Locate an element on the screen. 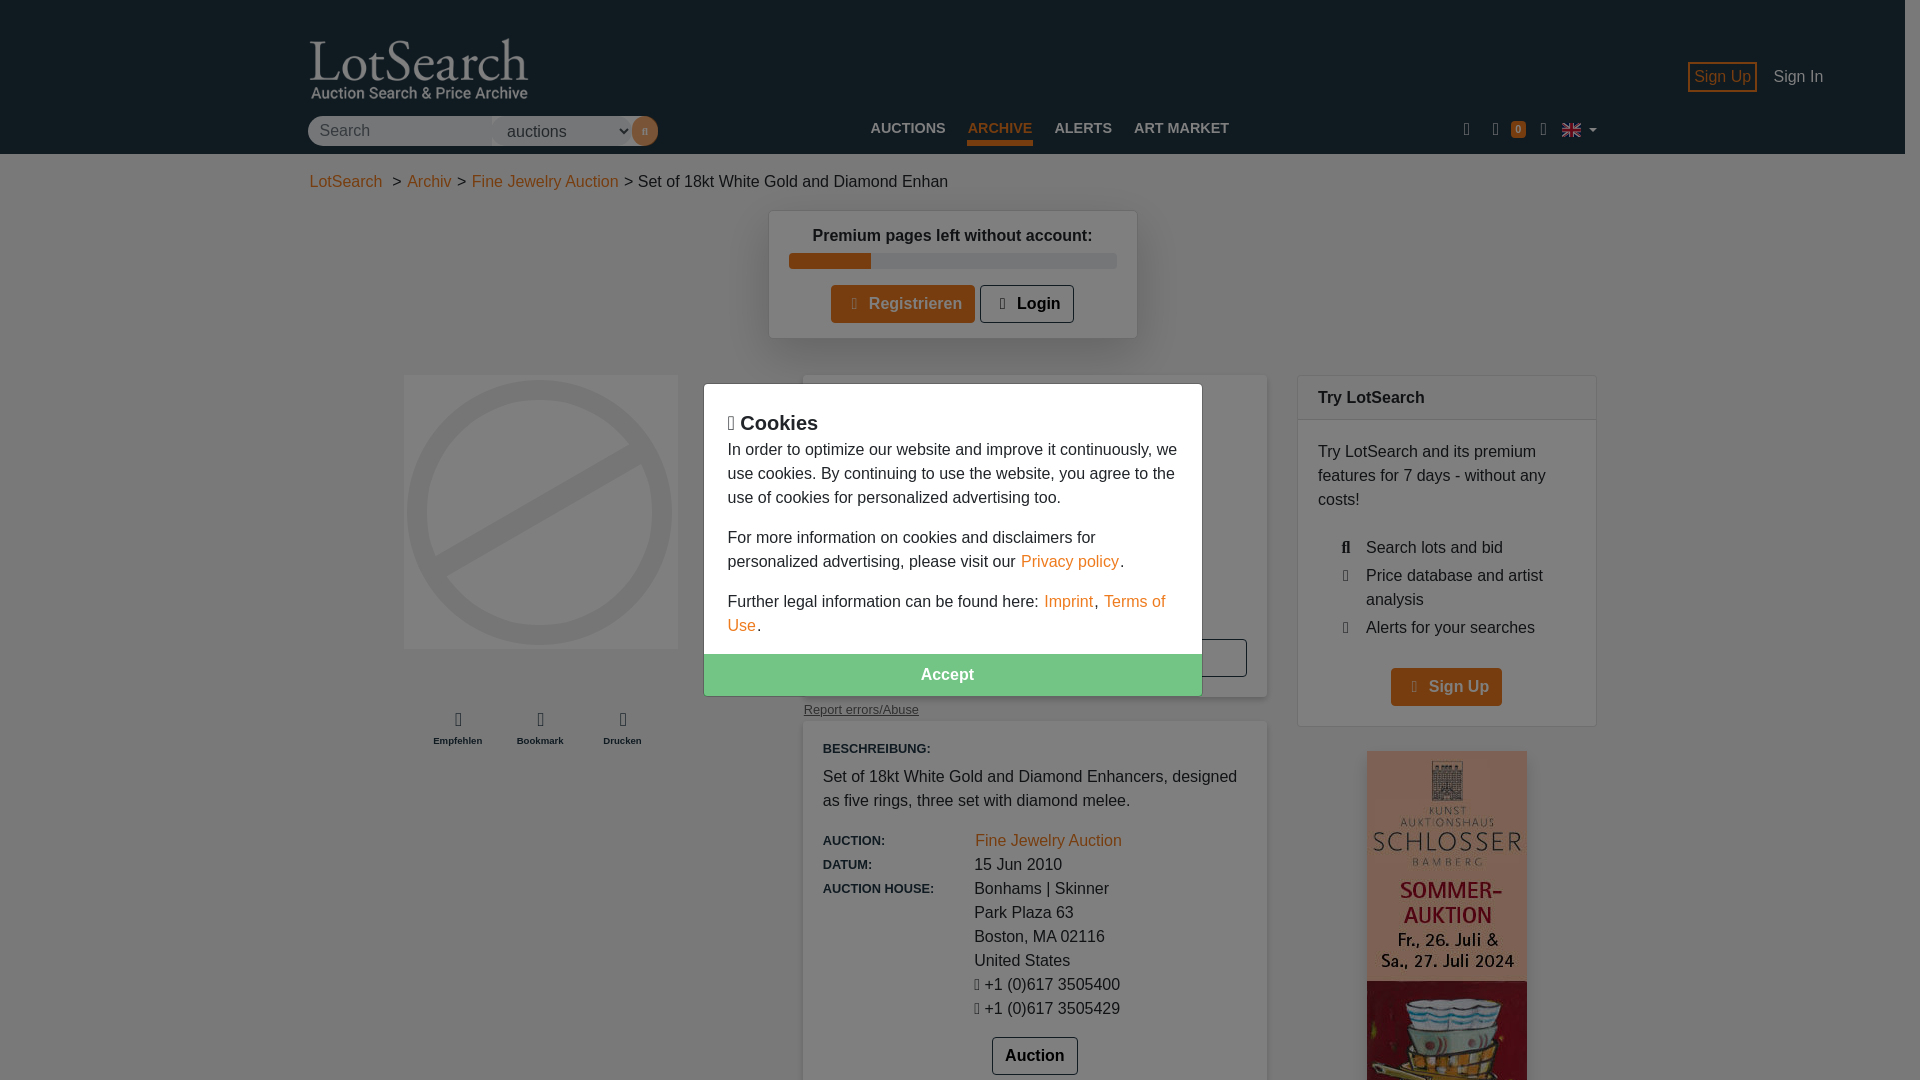  Bookmarks is located at coordinates (1505, 130).